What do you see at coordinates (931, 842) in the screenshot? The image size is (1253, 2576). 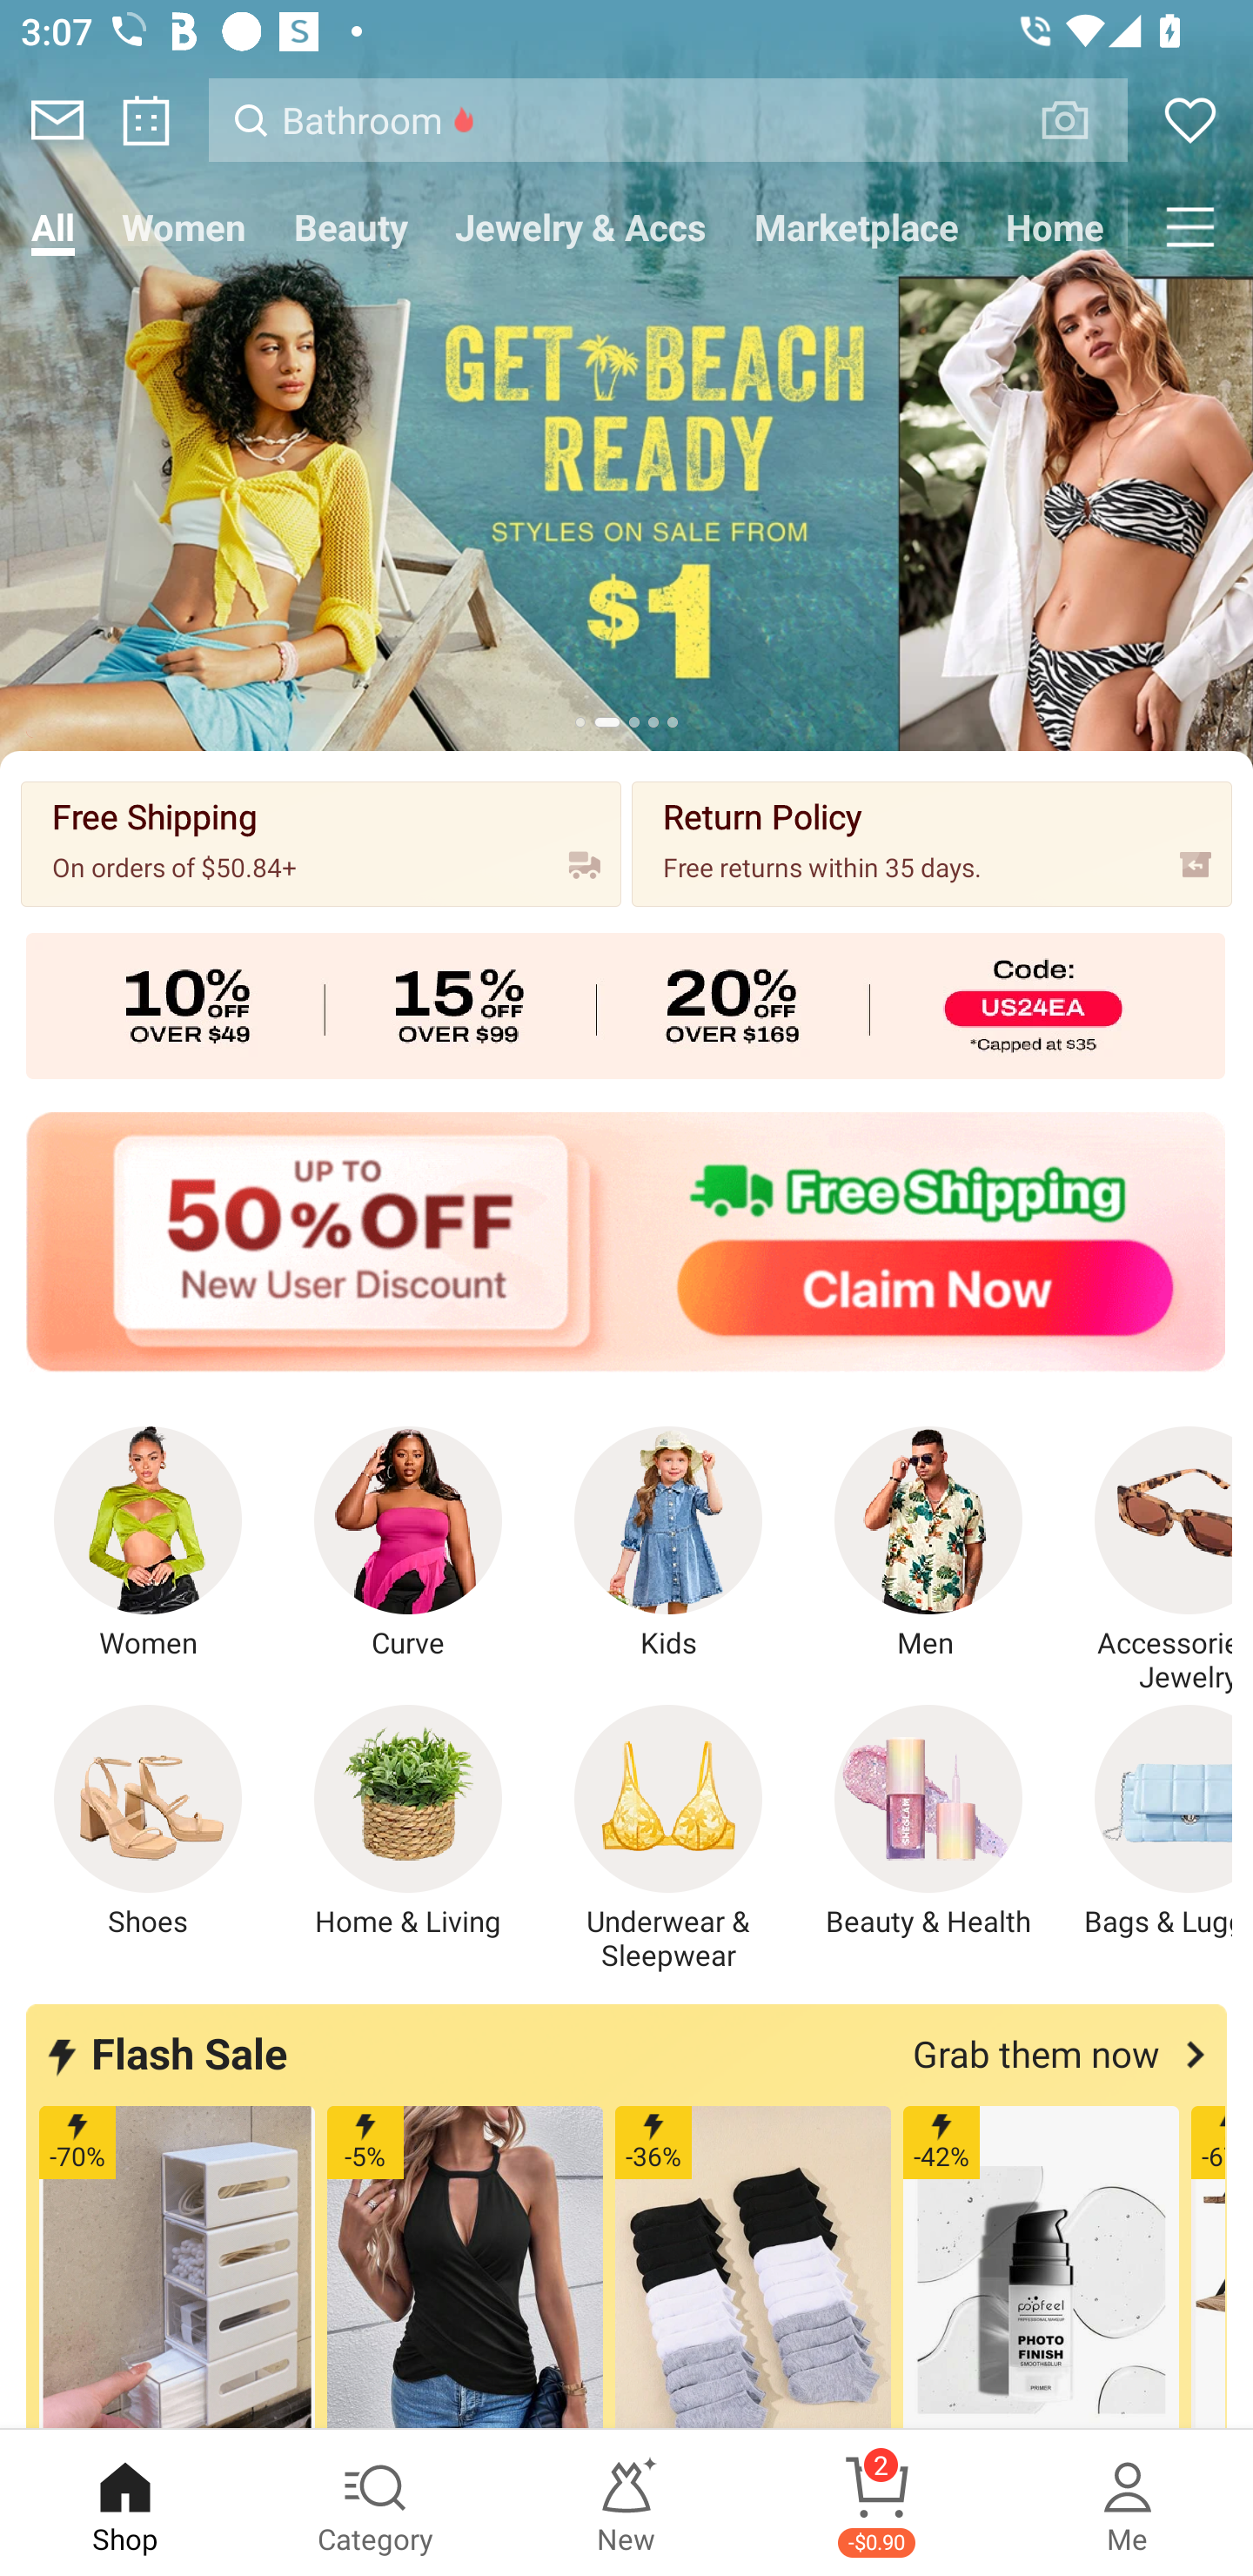 I see `Return Policy Free returns within 35 days.` at bounding box center [931, 842].